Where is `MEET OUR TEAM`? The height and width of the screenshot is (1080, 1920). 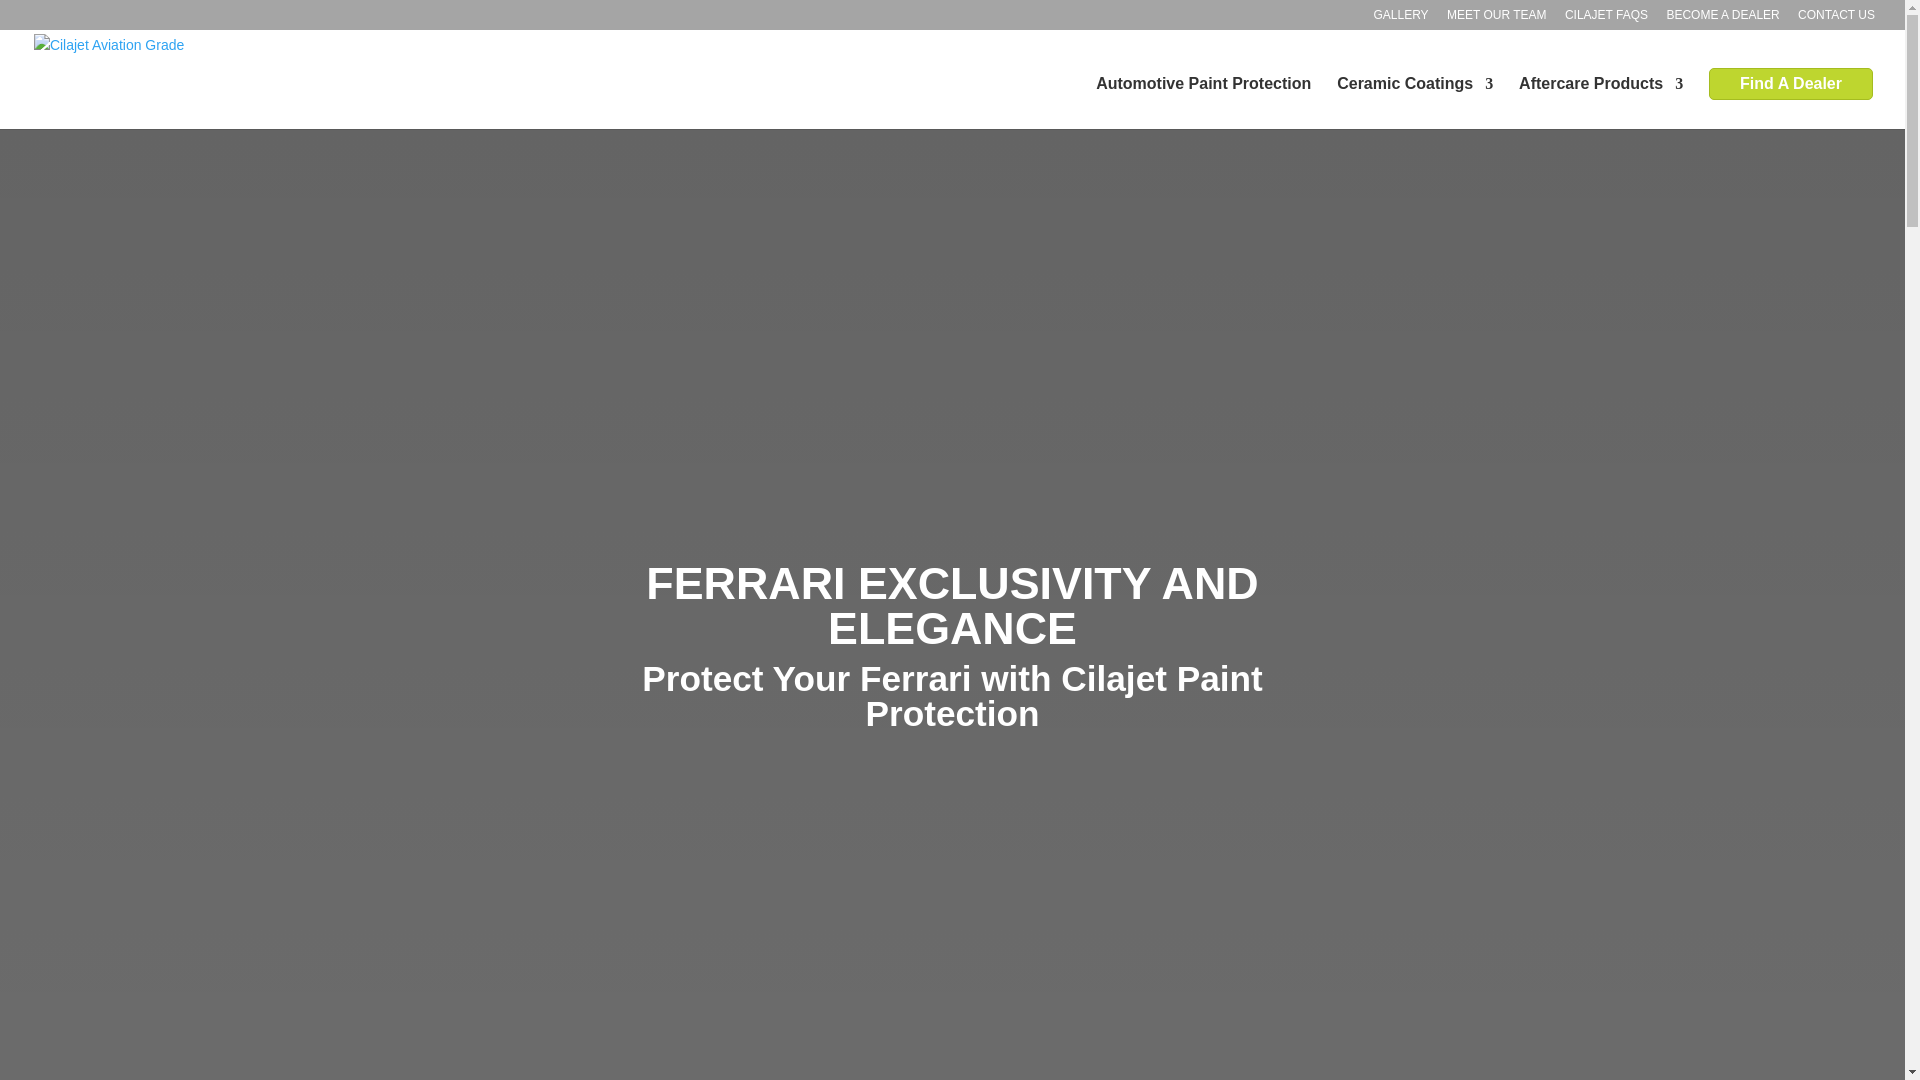
MEET OUR TEAM is located at coordinates (1497, 19).